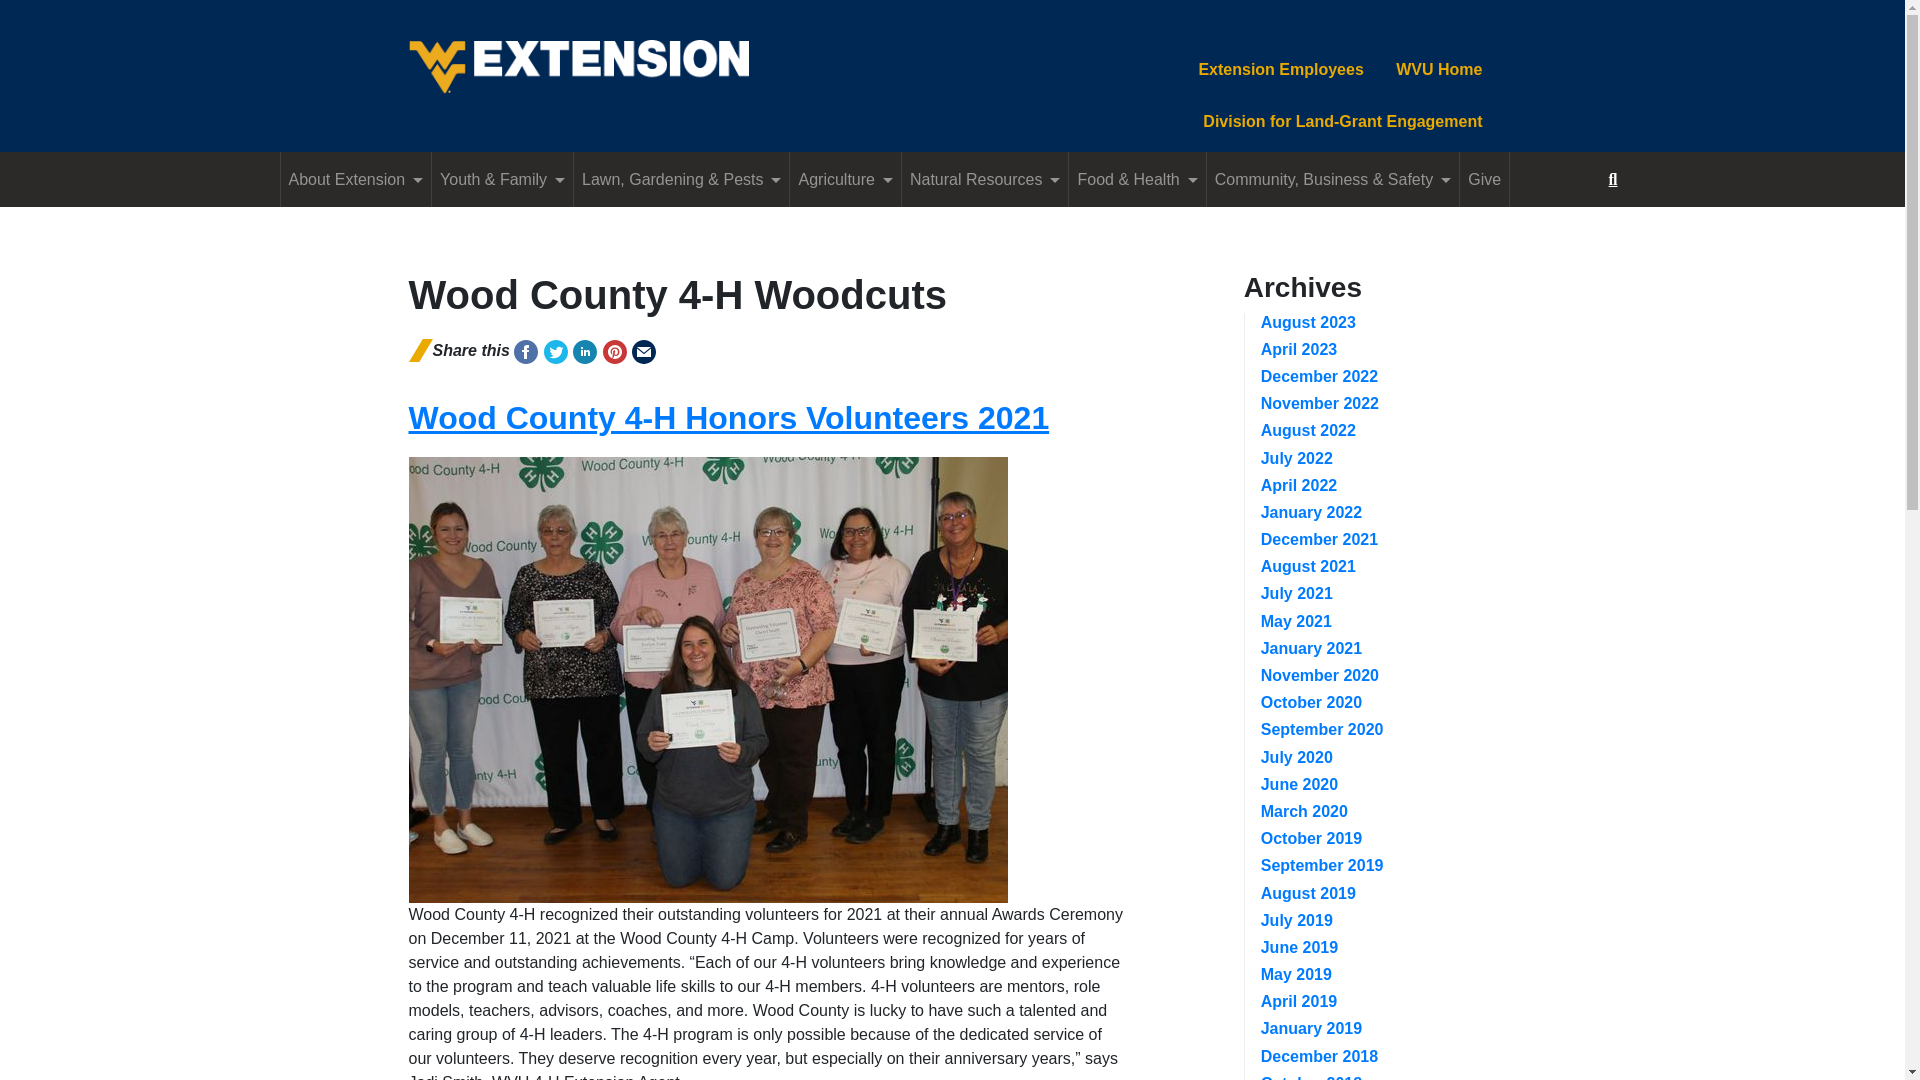  I want to click on Agriculture, so click(844, 180).